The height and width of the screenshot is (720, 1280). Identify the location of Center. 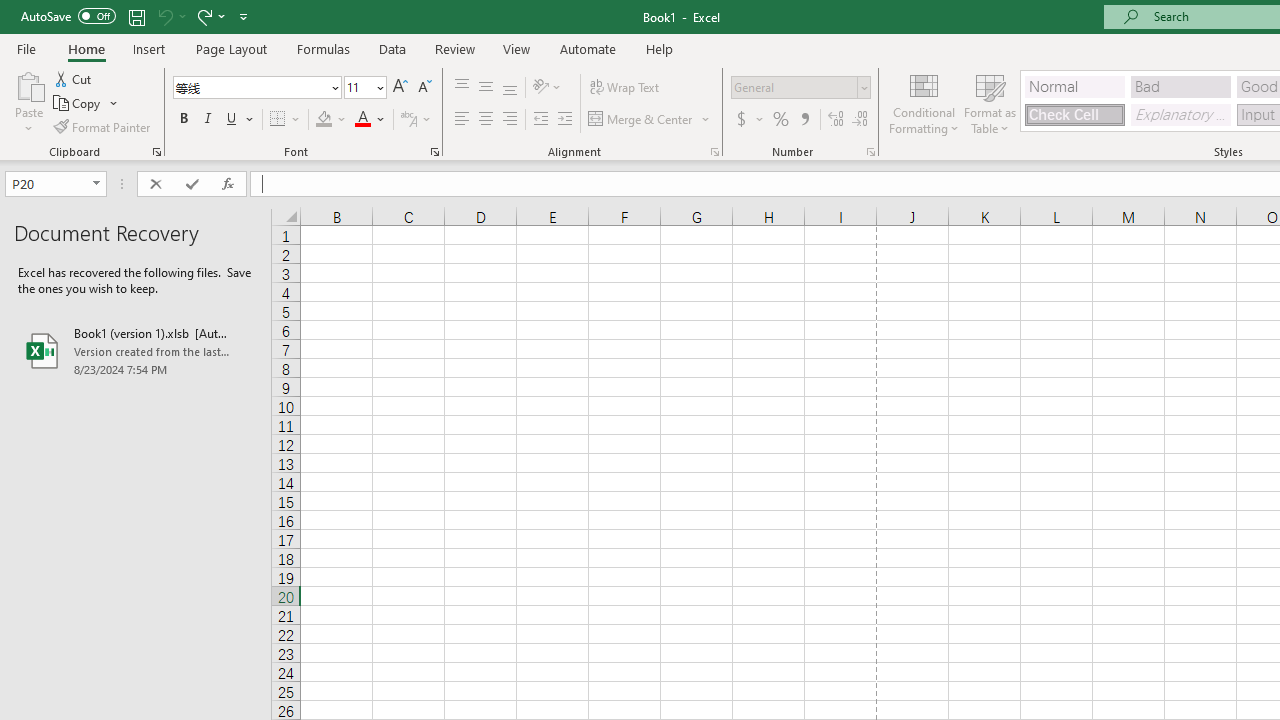
(485, 120).